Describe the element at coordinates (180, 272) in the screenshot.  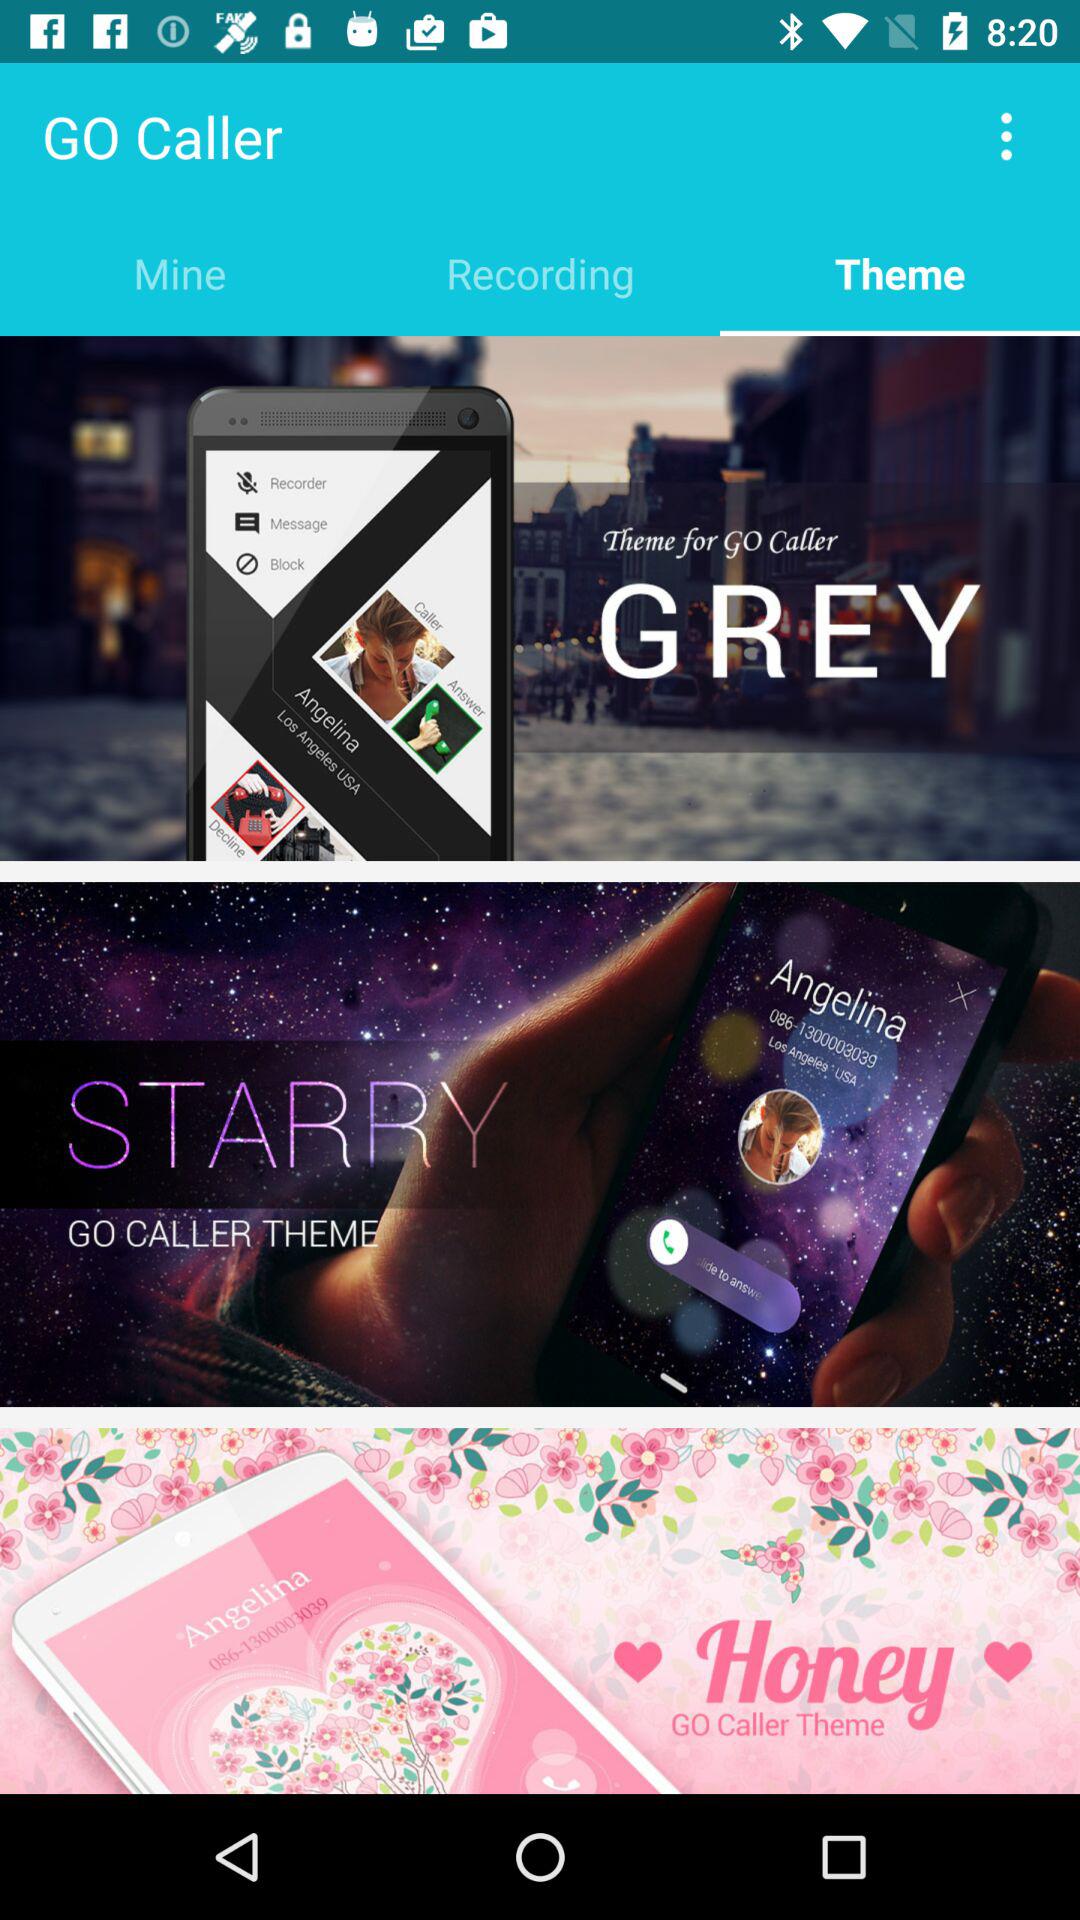
I see `scroll to mine` at that location.